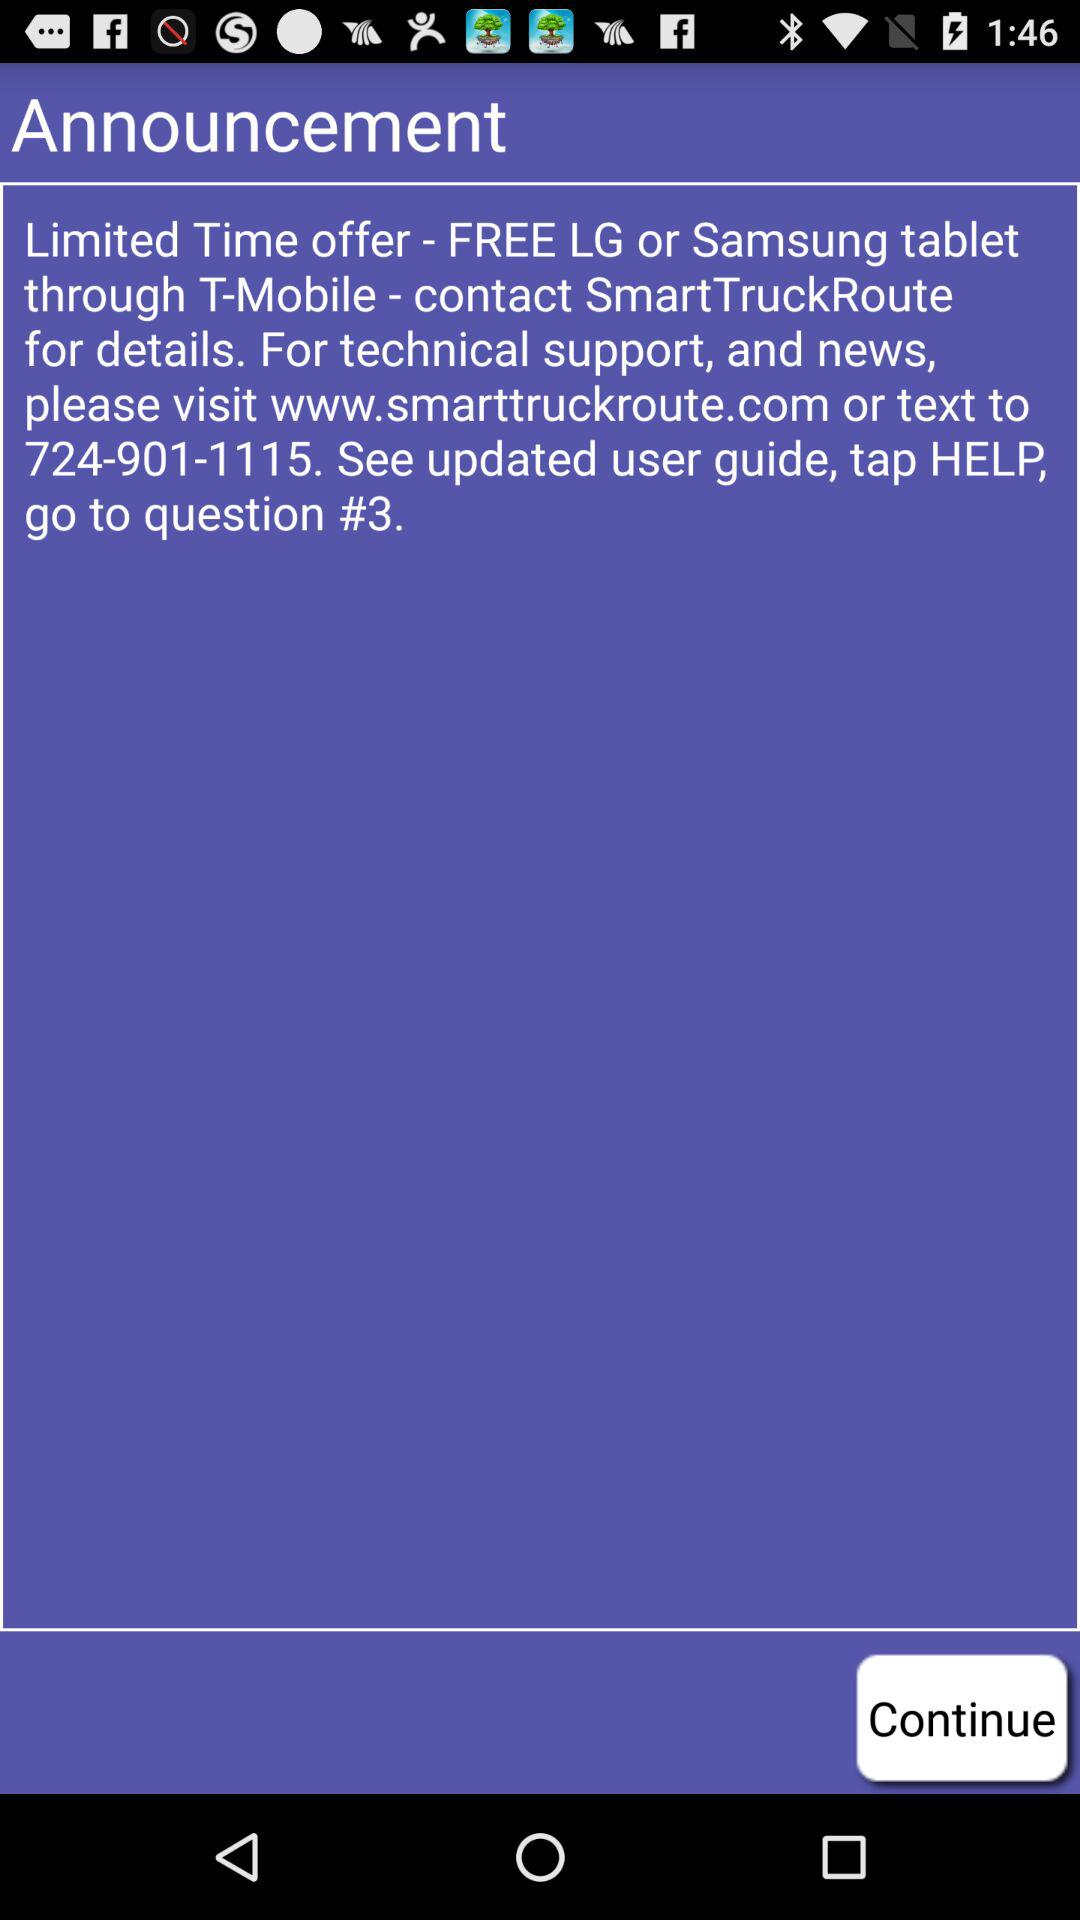 The image size is (1080, 1920). What do you see at coordinates (962, 1717) in the screenshot?
I see `press continue` at bounding box center [962, 1717].